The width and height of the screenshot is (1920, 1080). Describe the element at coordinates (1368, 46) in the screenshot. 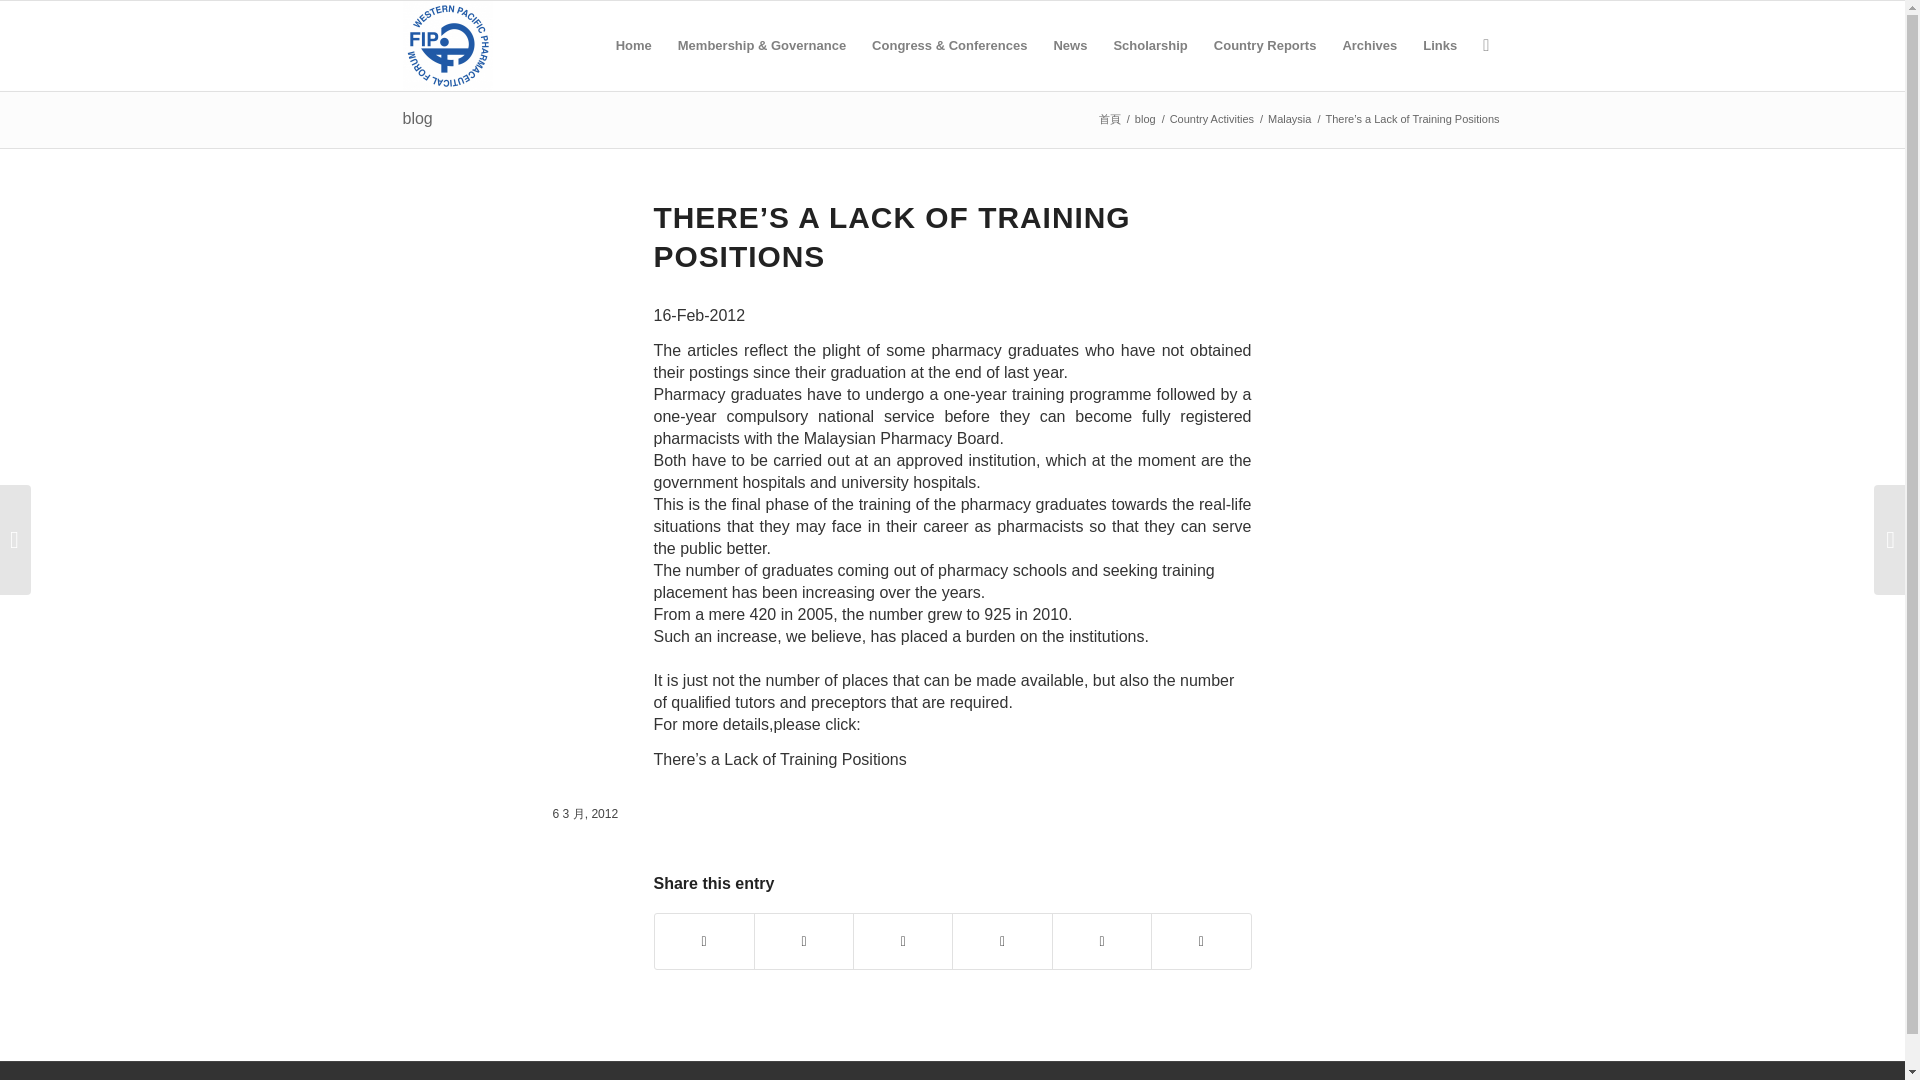

I see `Archives` at that location.